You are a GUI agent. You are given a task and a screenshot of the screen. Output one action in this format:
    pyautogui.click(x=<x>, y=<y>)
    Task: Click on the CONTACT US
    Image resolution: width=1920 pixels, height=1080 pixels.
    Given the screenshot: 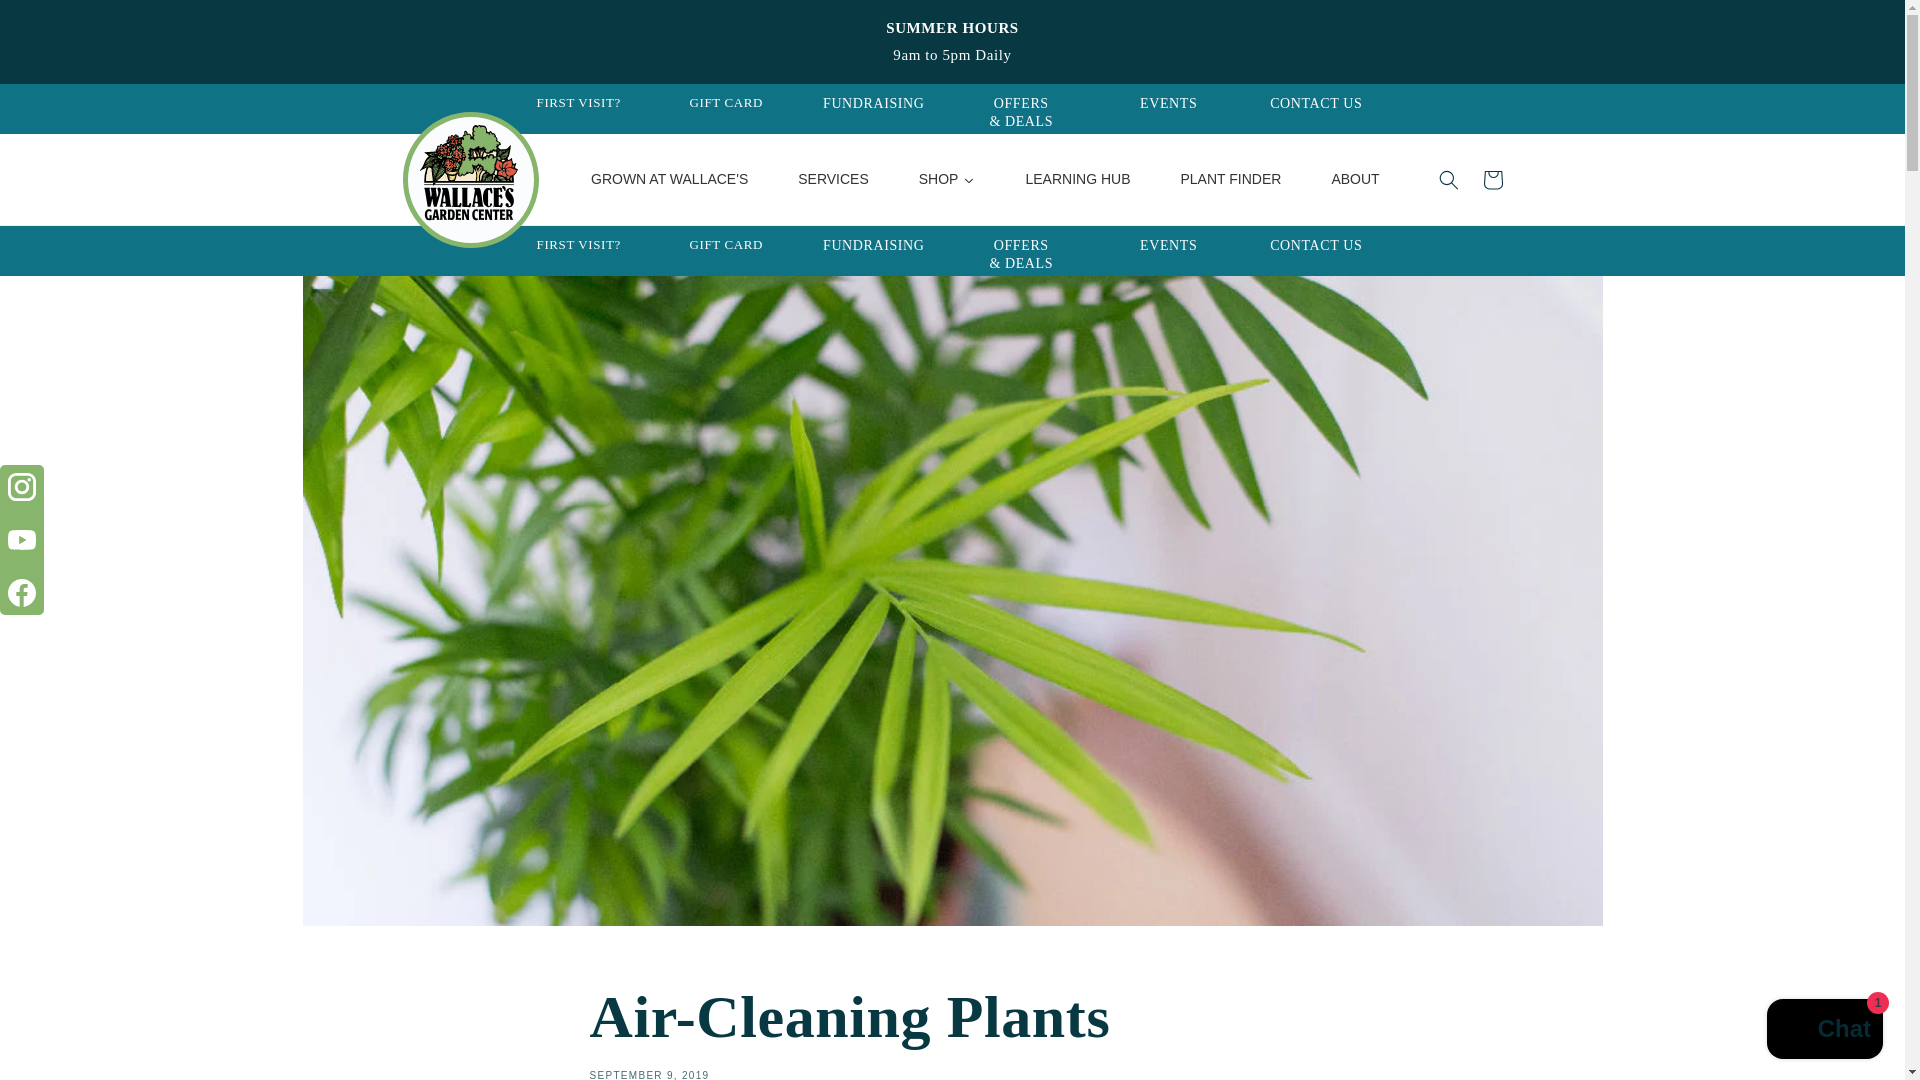 What is the action you would take?
    pyautogui.click(x=1315, y=244)
    